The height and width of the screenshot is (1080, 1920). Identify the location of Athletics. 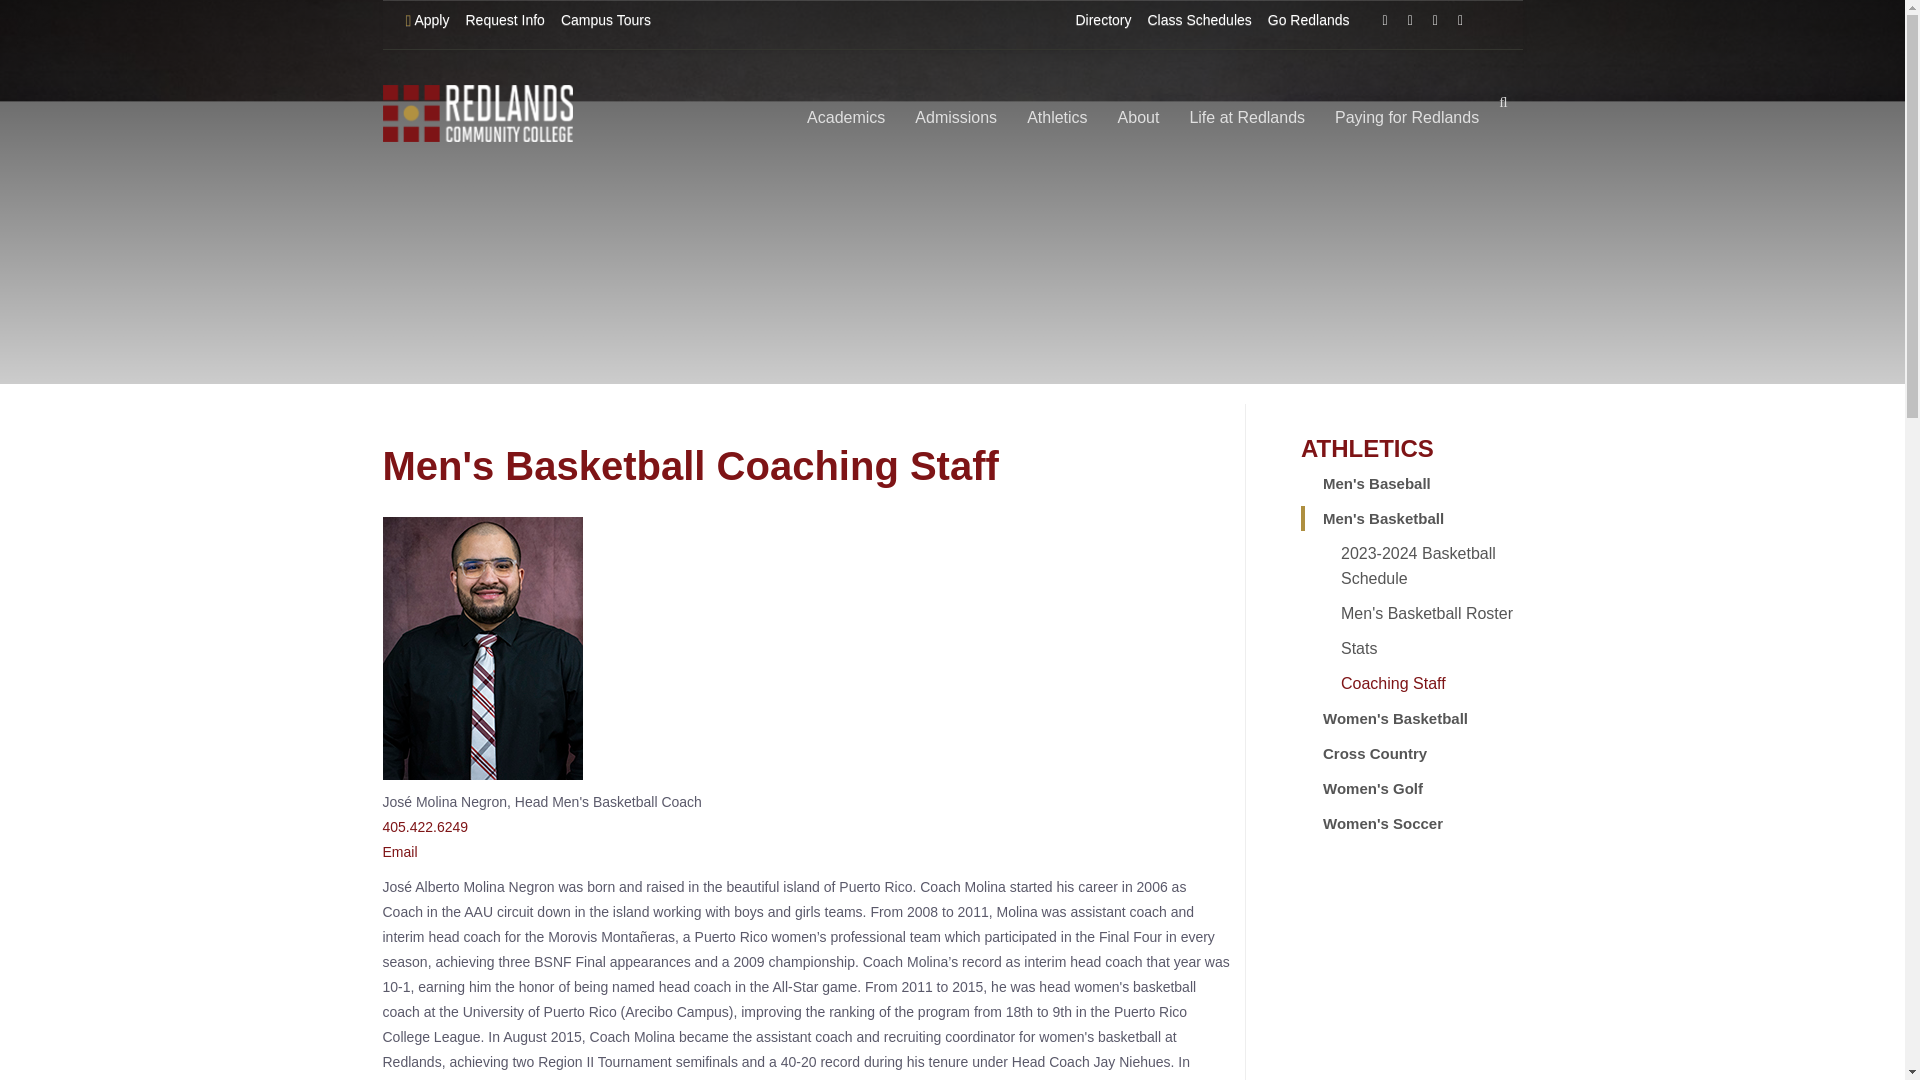
(1056, 117).